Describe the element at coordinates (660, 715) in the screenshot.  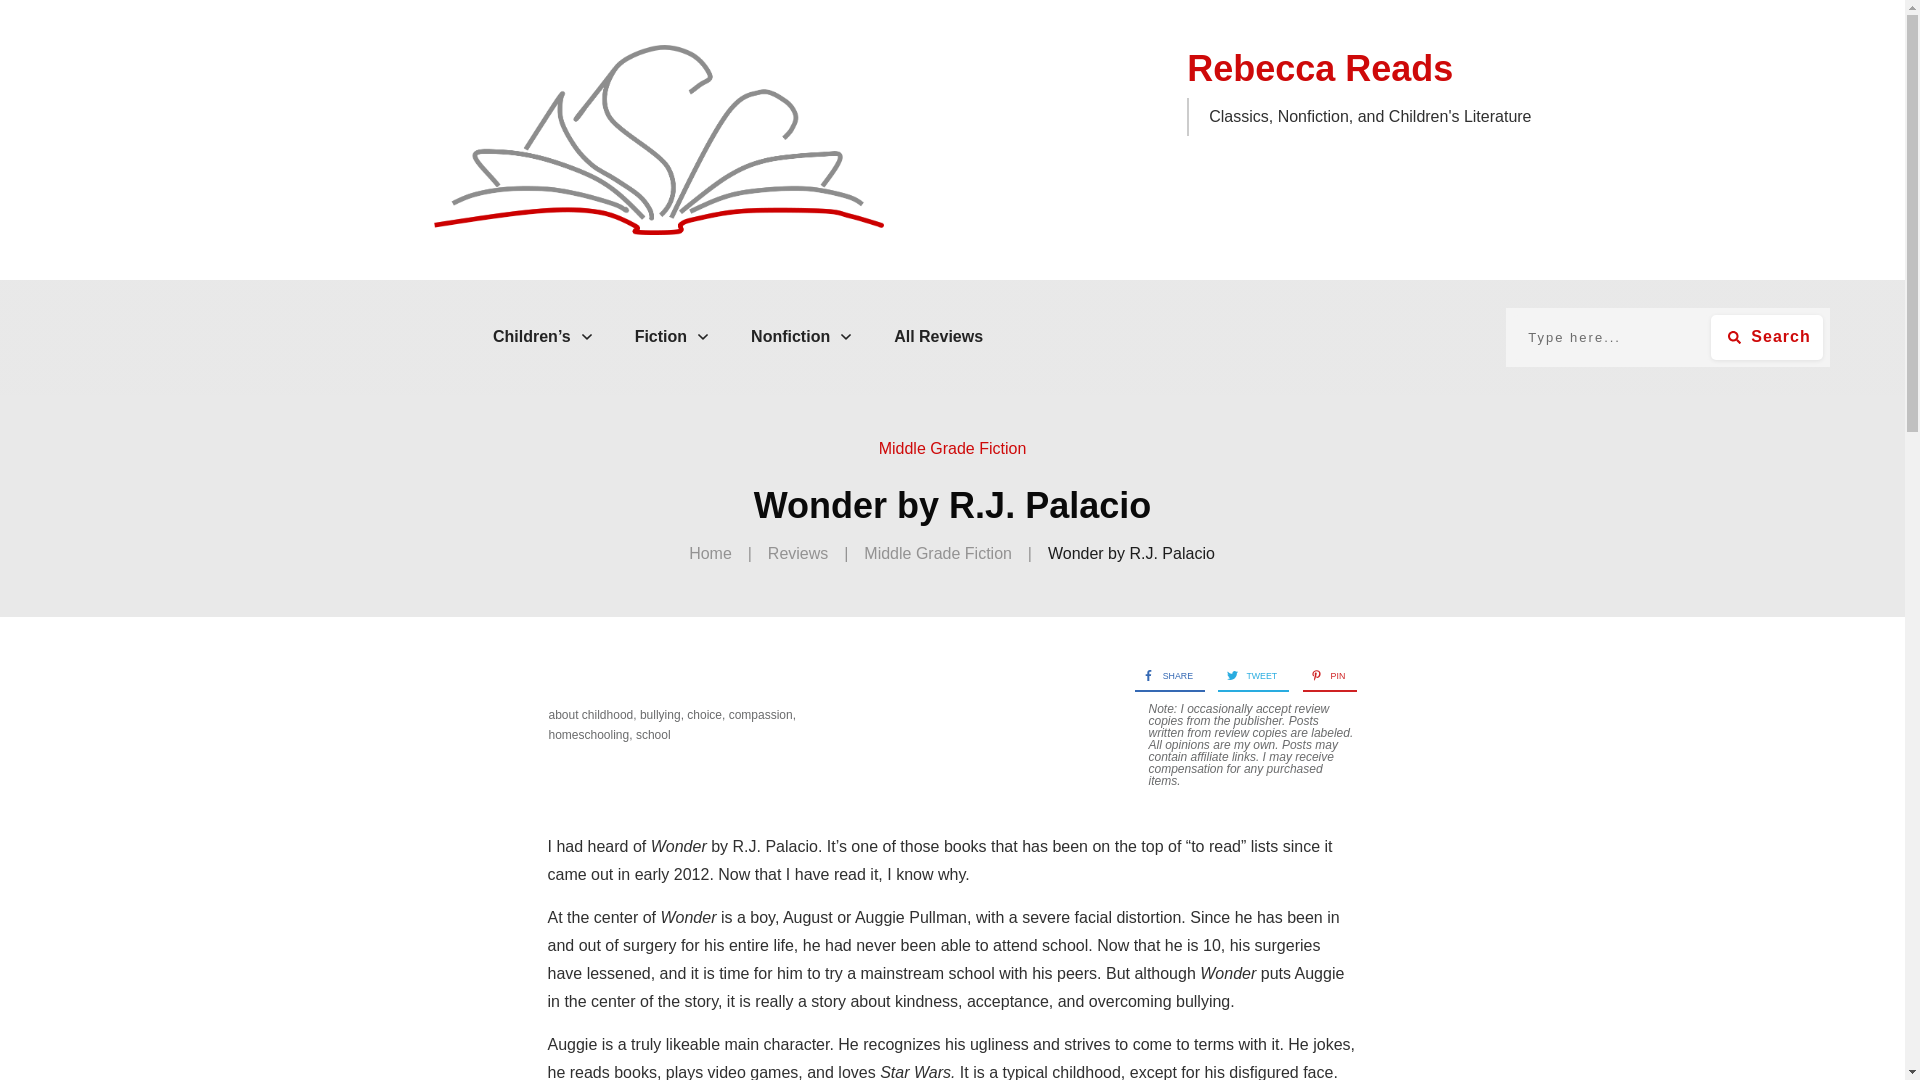
I see `bullying` at that location.